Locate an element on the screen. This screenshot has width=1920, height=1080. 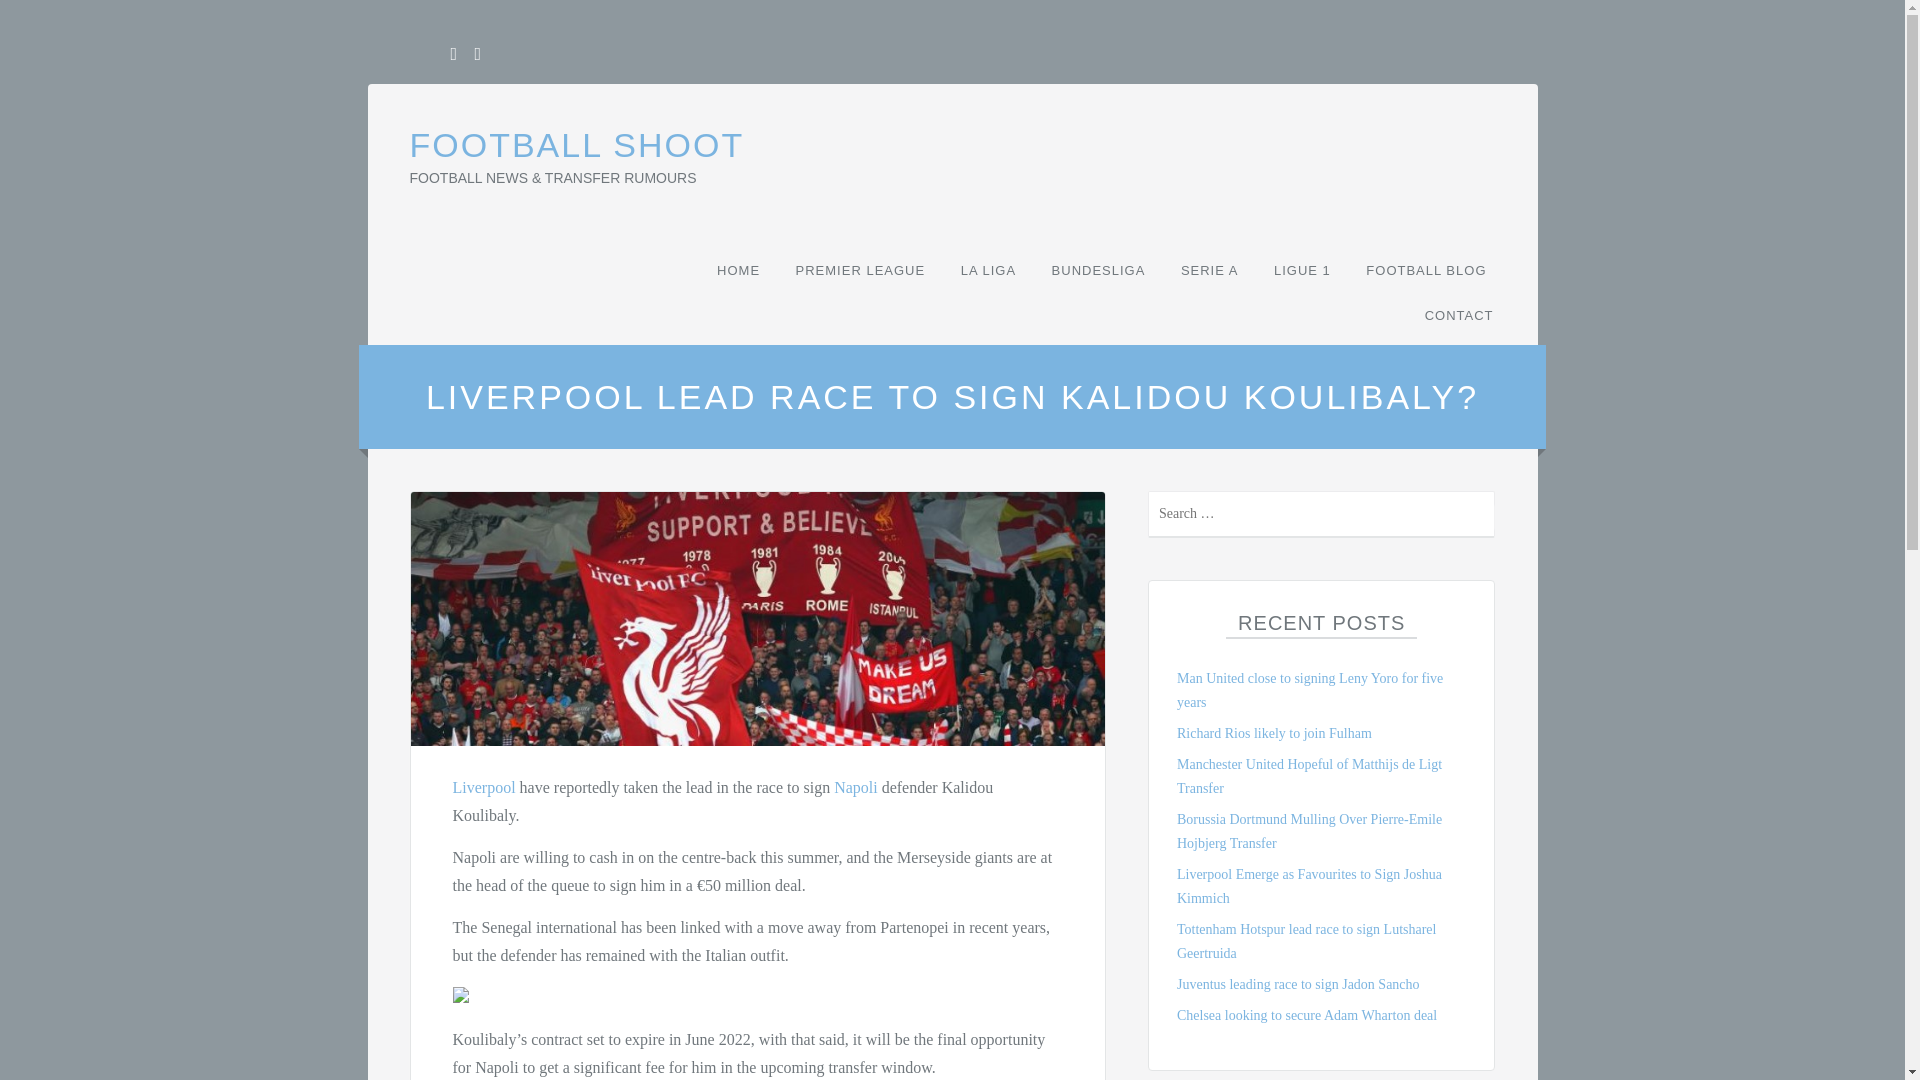
Liverpool Emerge as Favourites to Sign Joshua Kimmich is located at coordinates (1308, 886).